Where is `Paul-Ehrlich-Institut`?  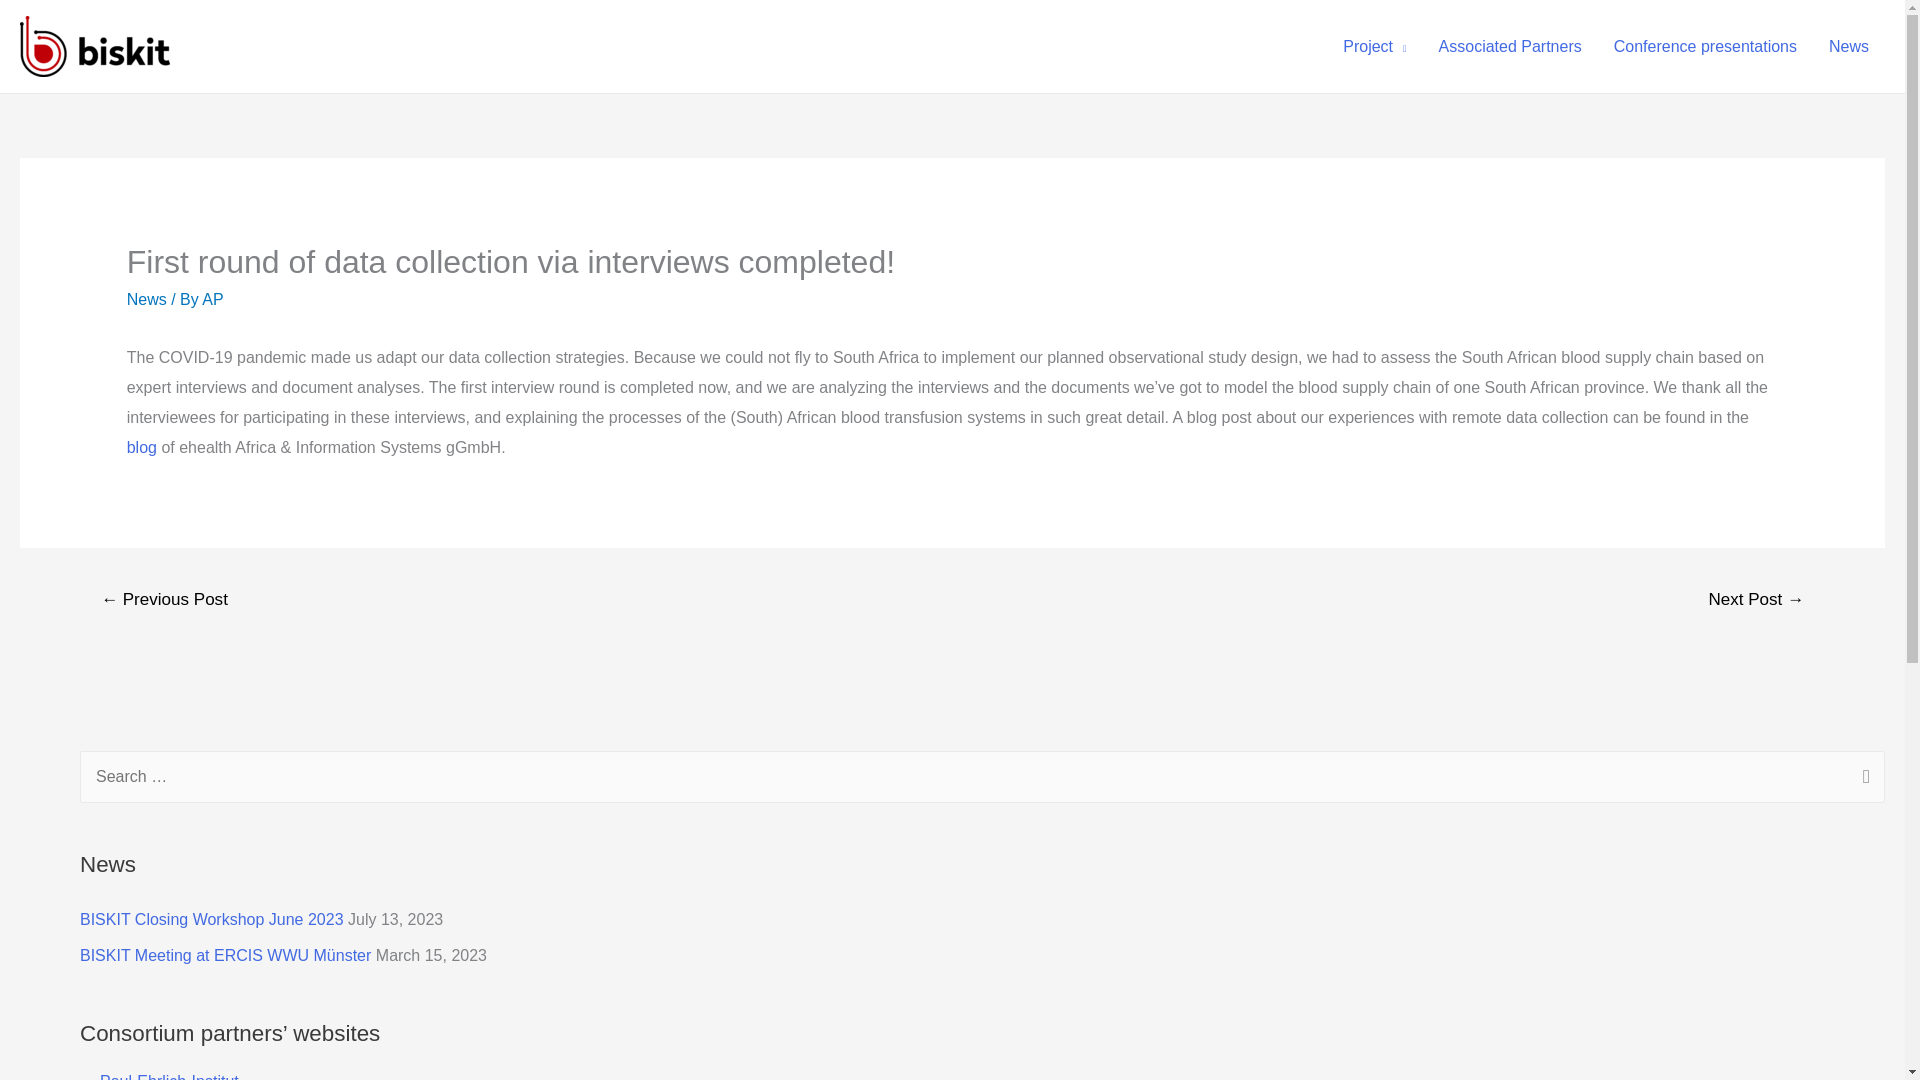
Paul-Ehrlich-Institut is located at coordinates (159, 1076).